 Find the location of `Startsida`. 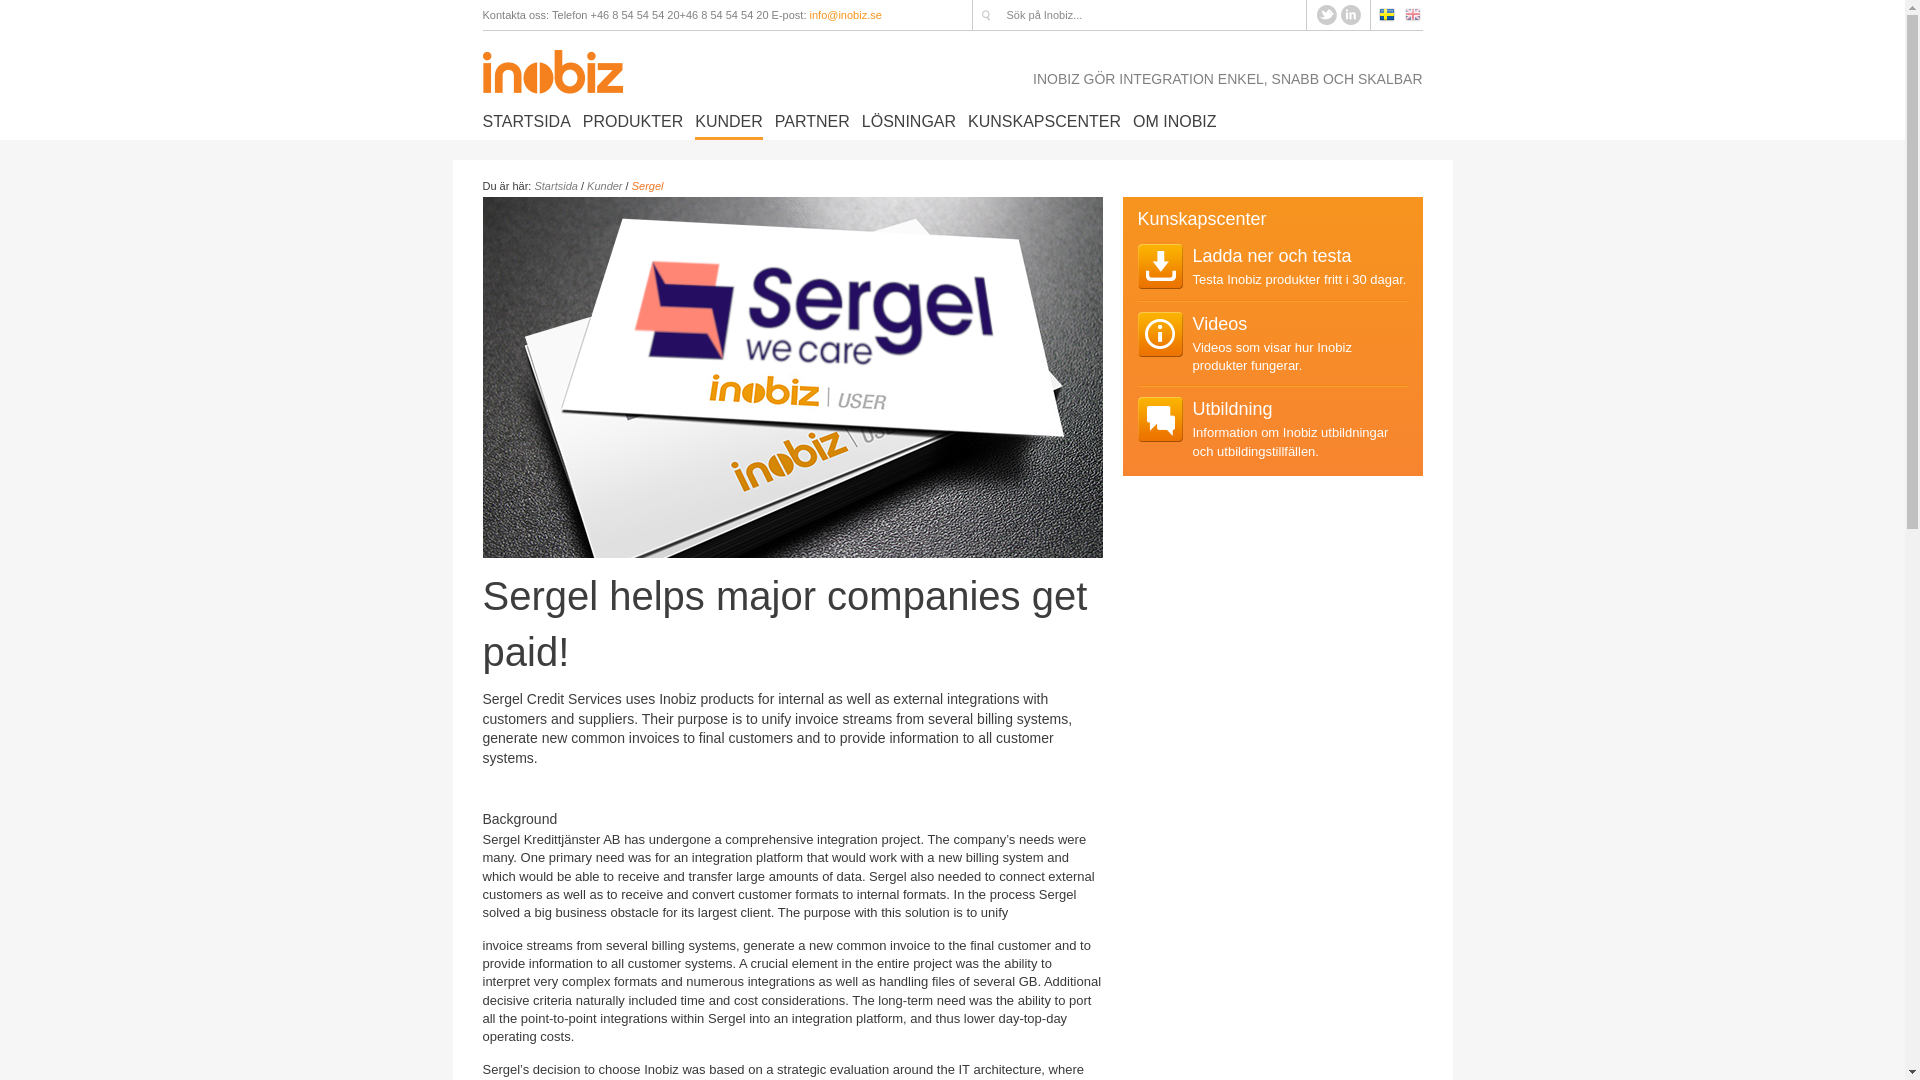

Startsida is located at coordinates (555, 186).